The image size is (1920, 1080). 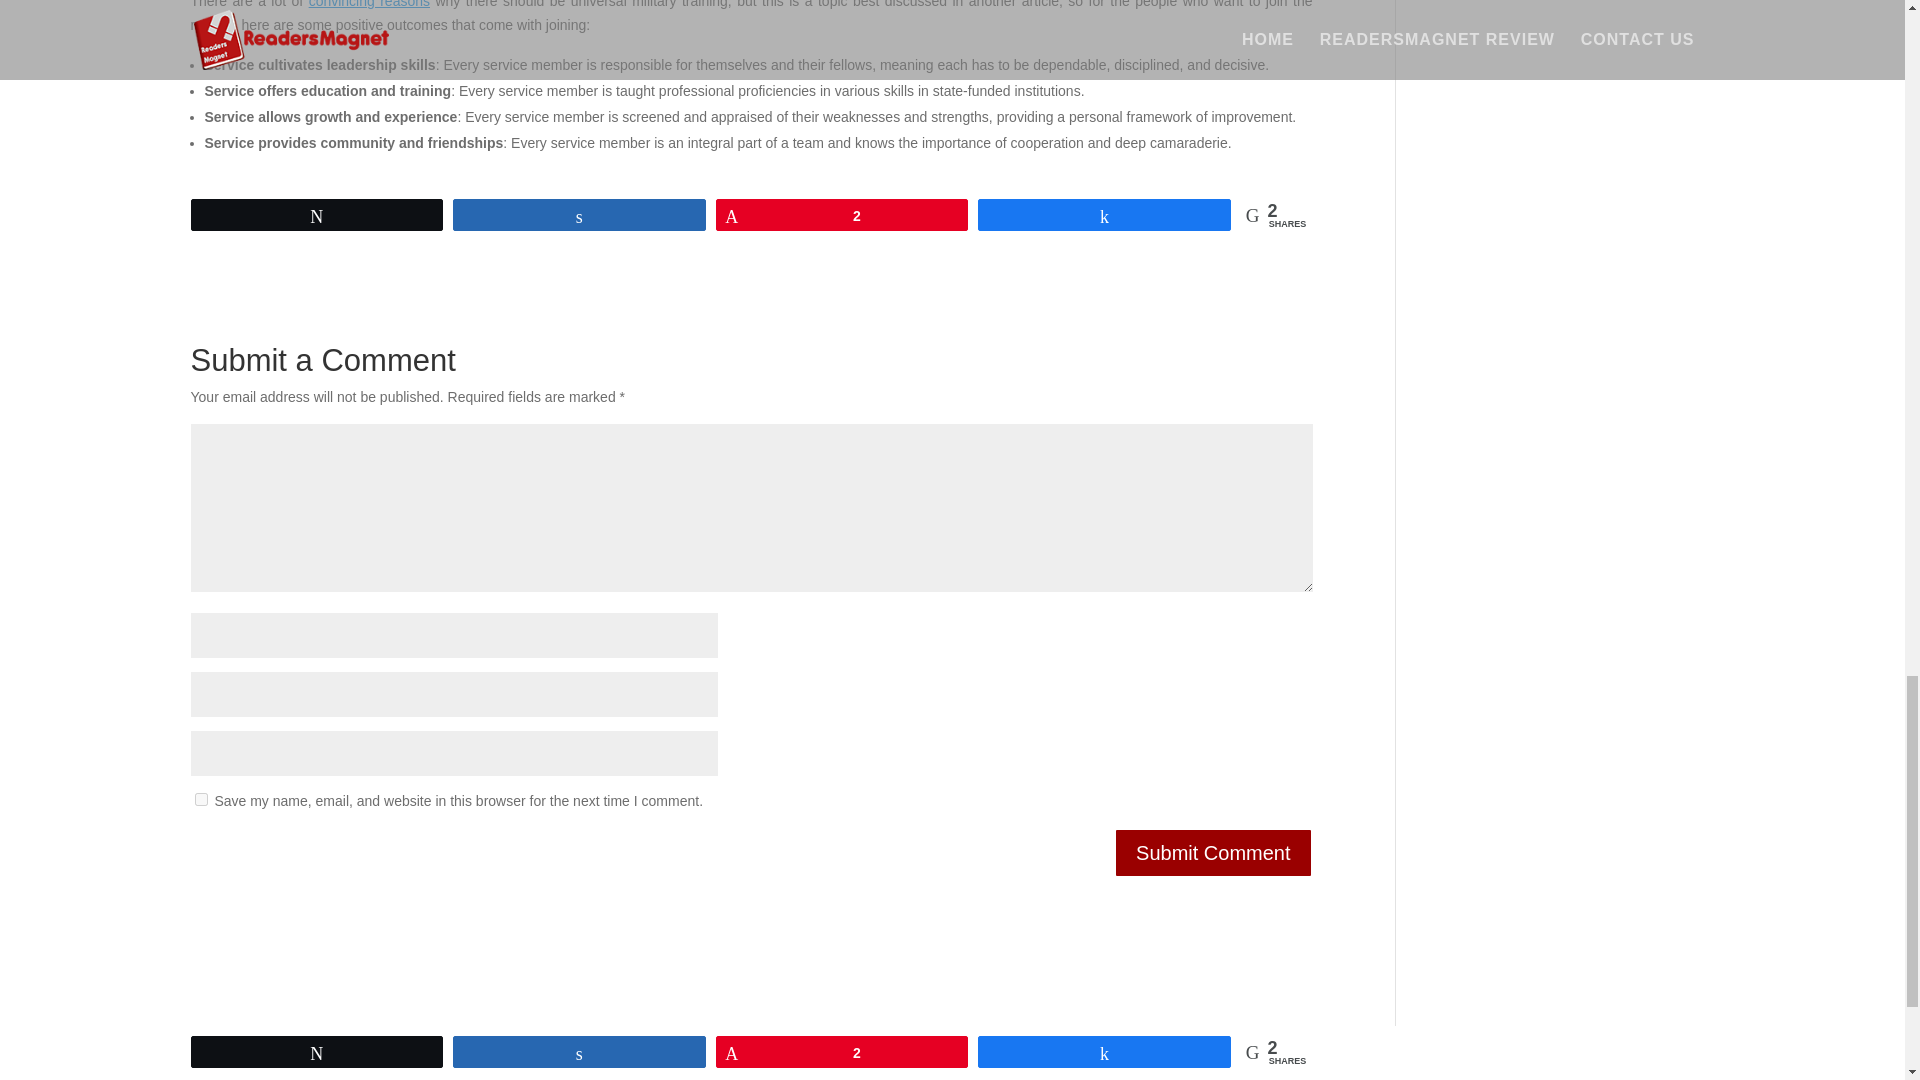 I want to click on ReadersMagnet Marketing World, so click(x=1554, y=1070).